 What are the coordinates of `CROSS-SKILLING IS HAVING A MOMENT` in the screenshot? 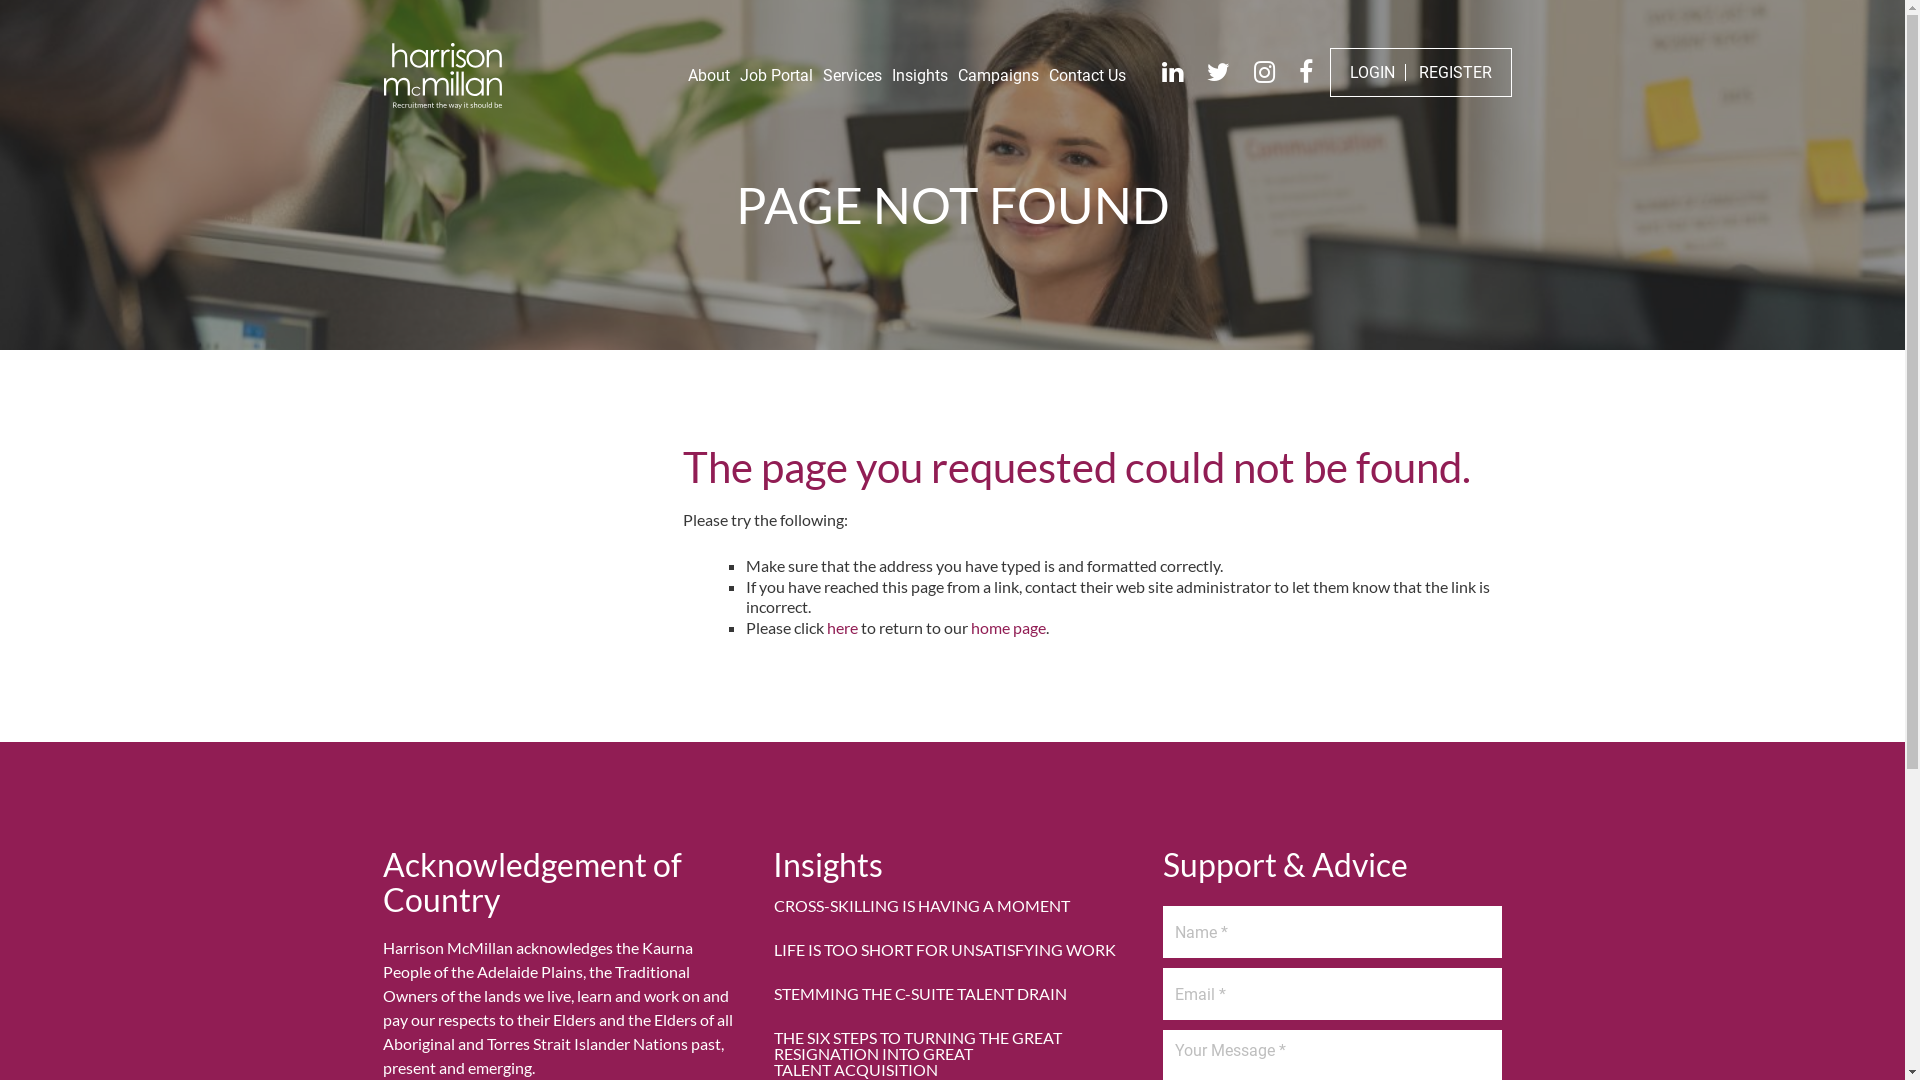 It's located at (953, 906).